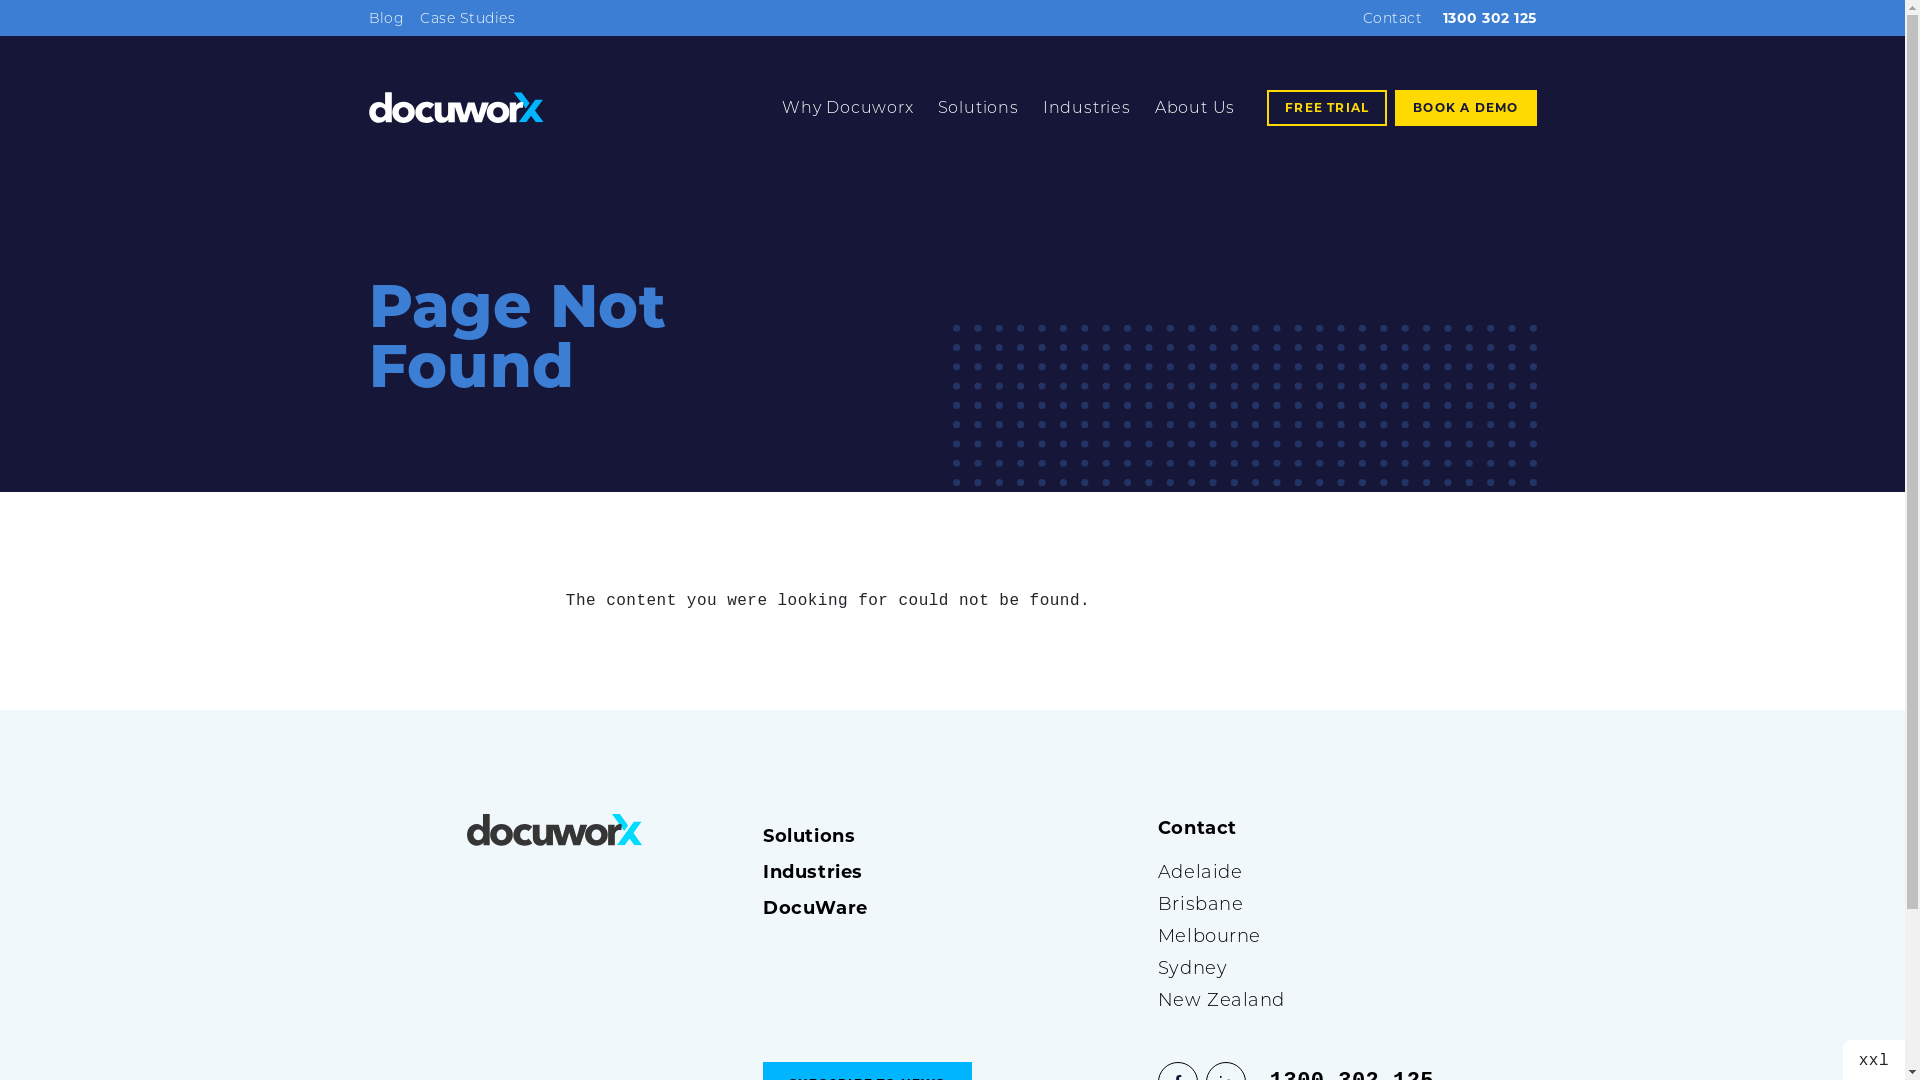 This screenshot has height=1080, width=1920. I want to click on Adelaide, so click(1298, 872).